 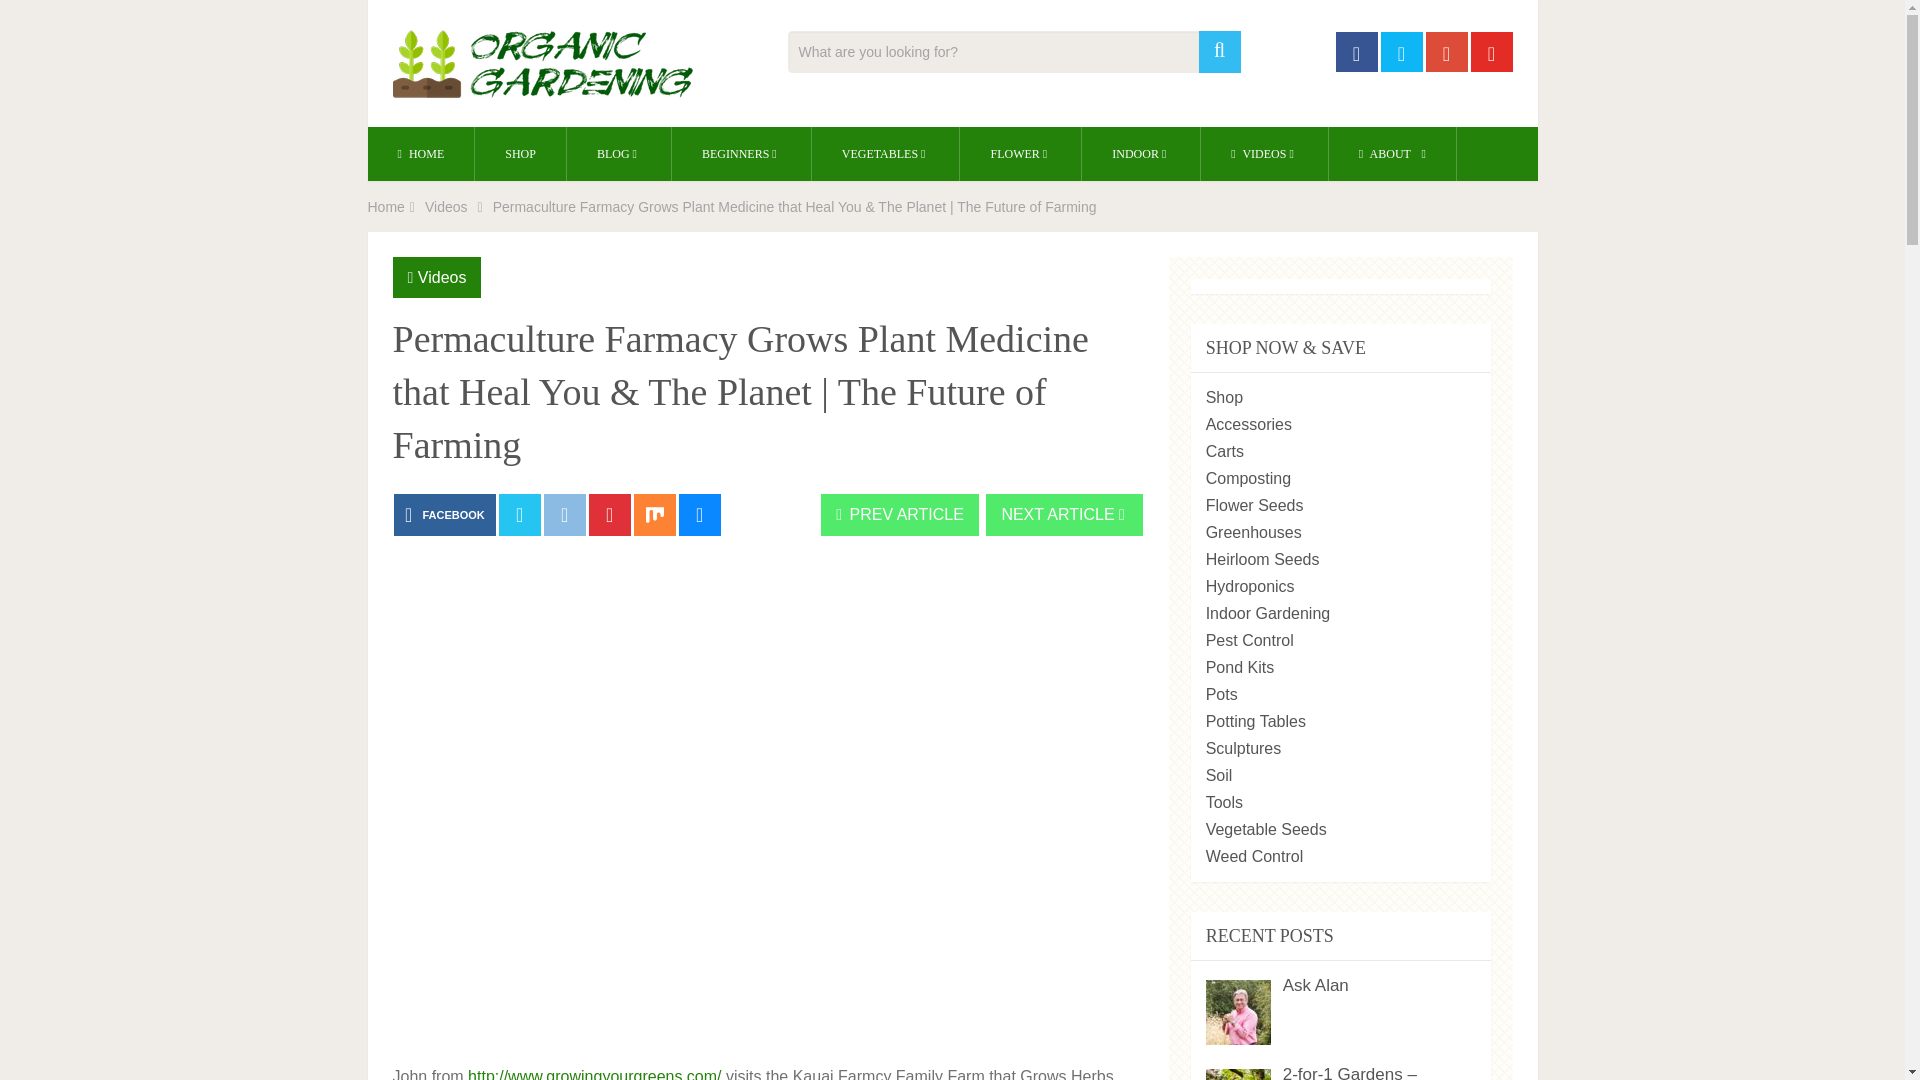 What do you see at coordinates (1141, 154) in the screenshot?
I see `INDOOR` at bounding box center [1141, 154].